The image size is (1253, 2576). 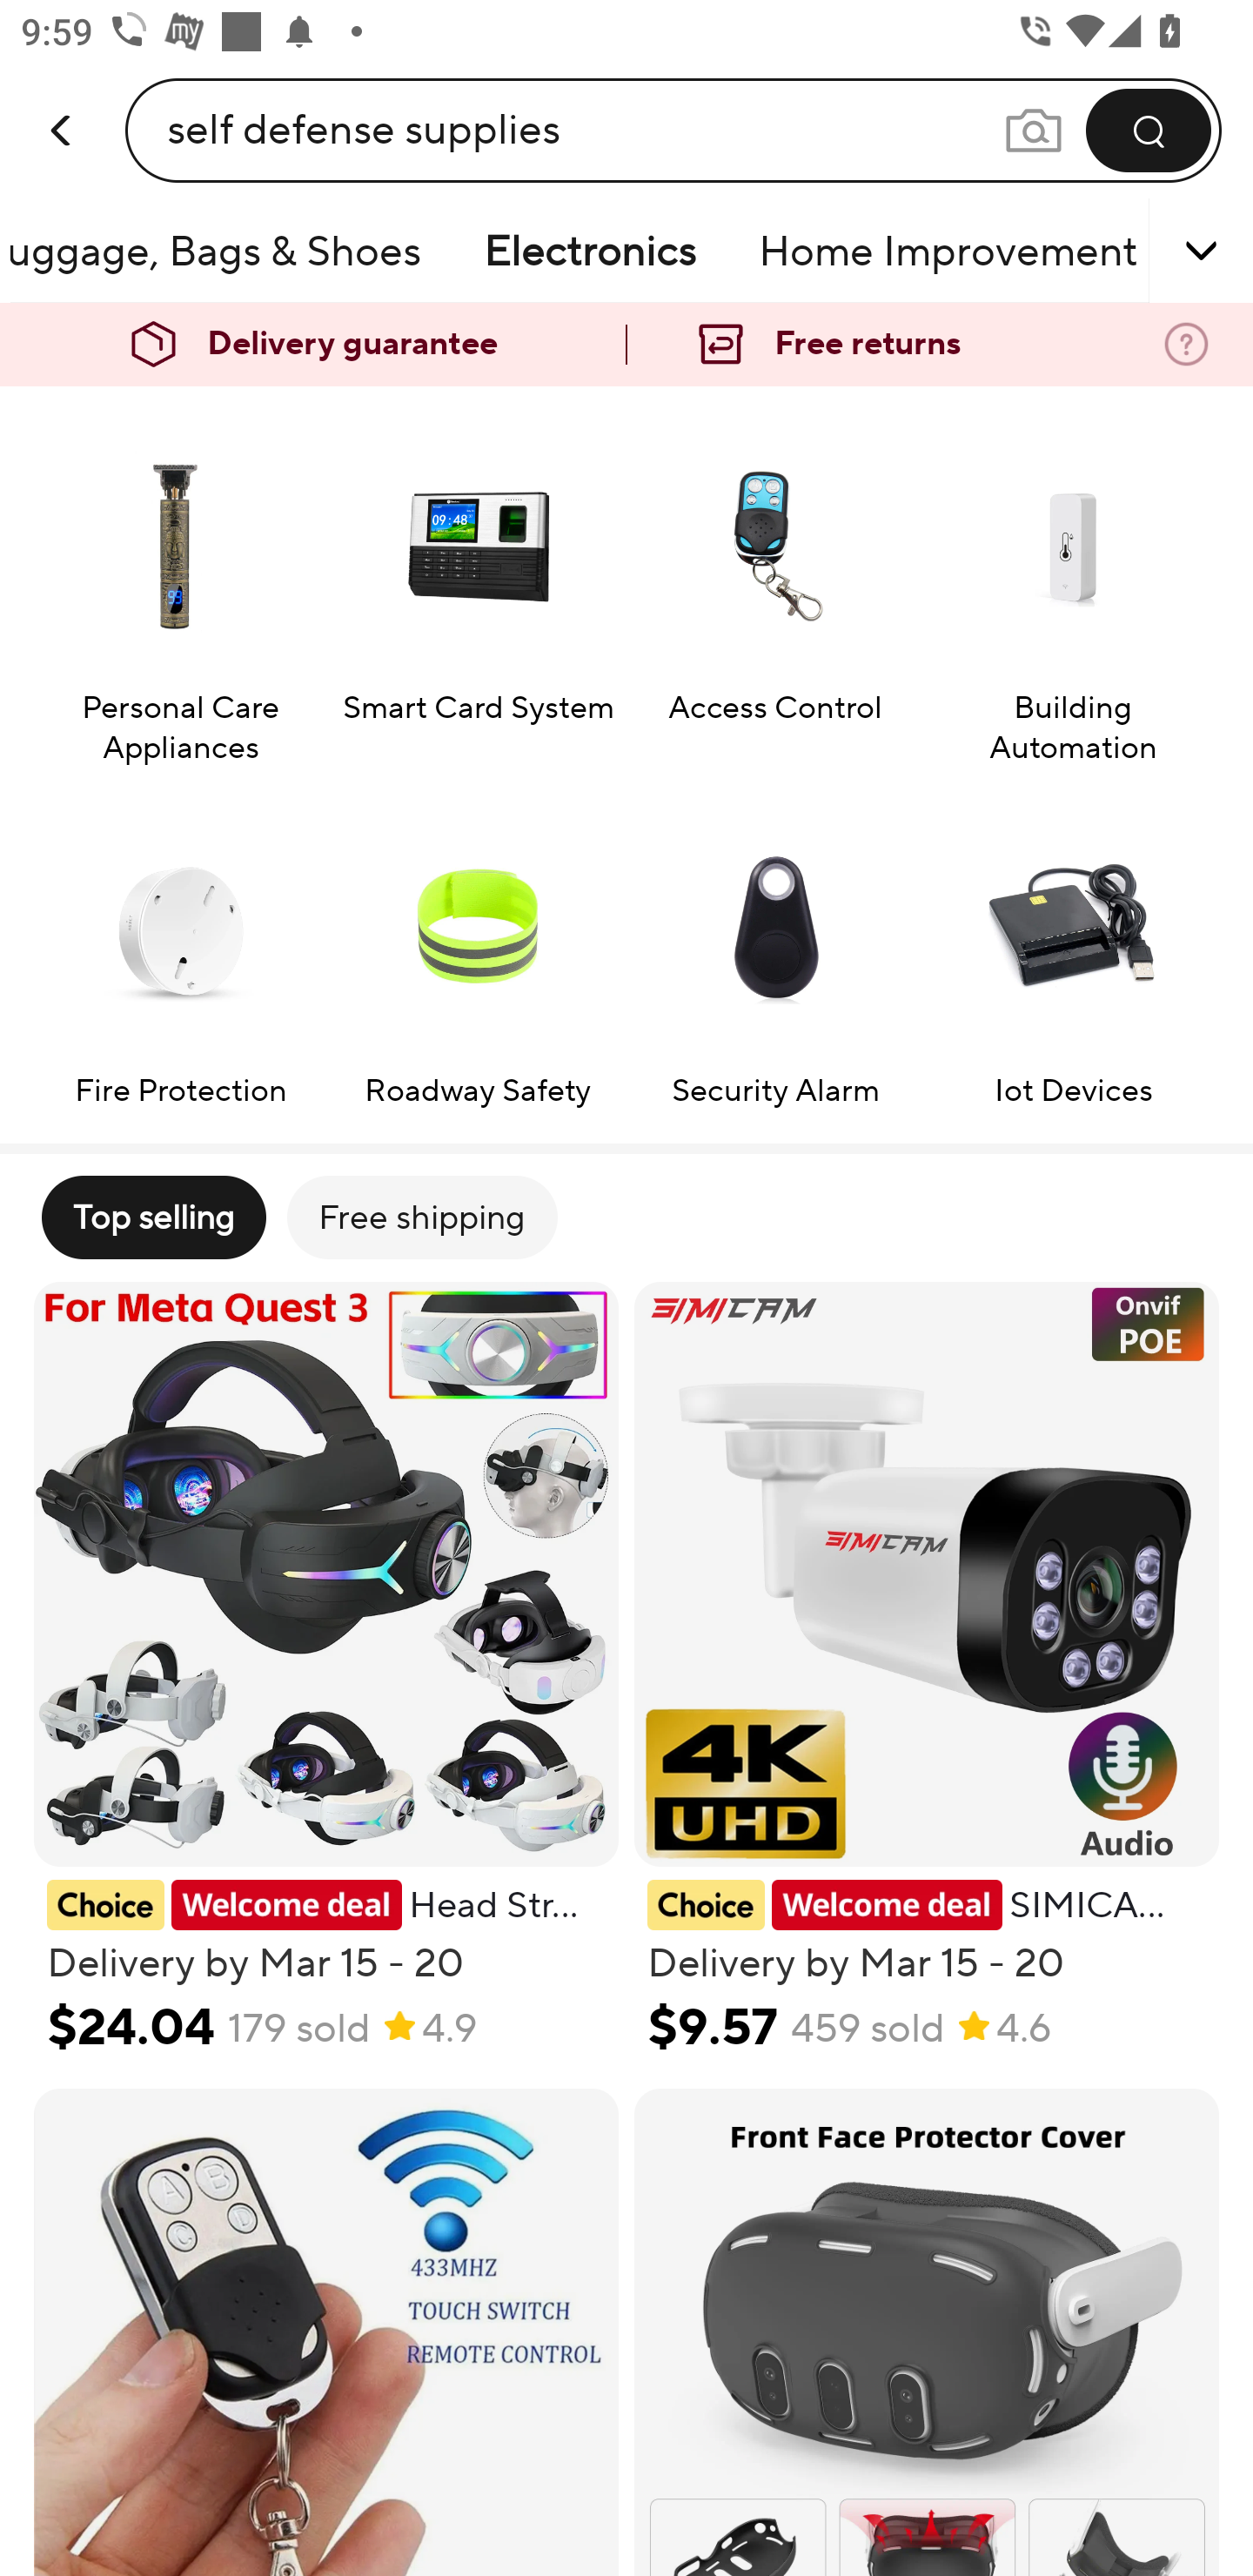 What do you see at coordinates (63, 99) in the screenshot?
I see `back ` at bounding box center [63, 99].